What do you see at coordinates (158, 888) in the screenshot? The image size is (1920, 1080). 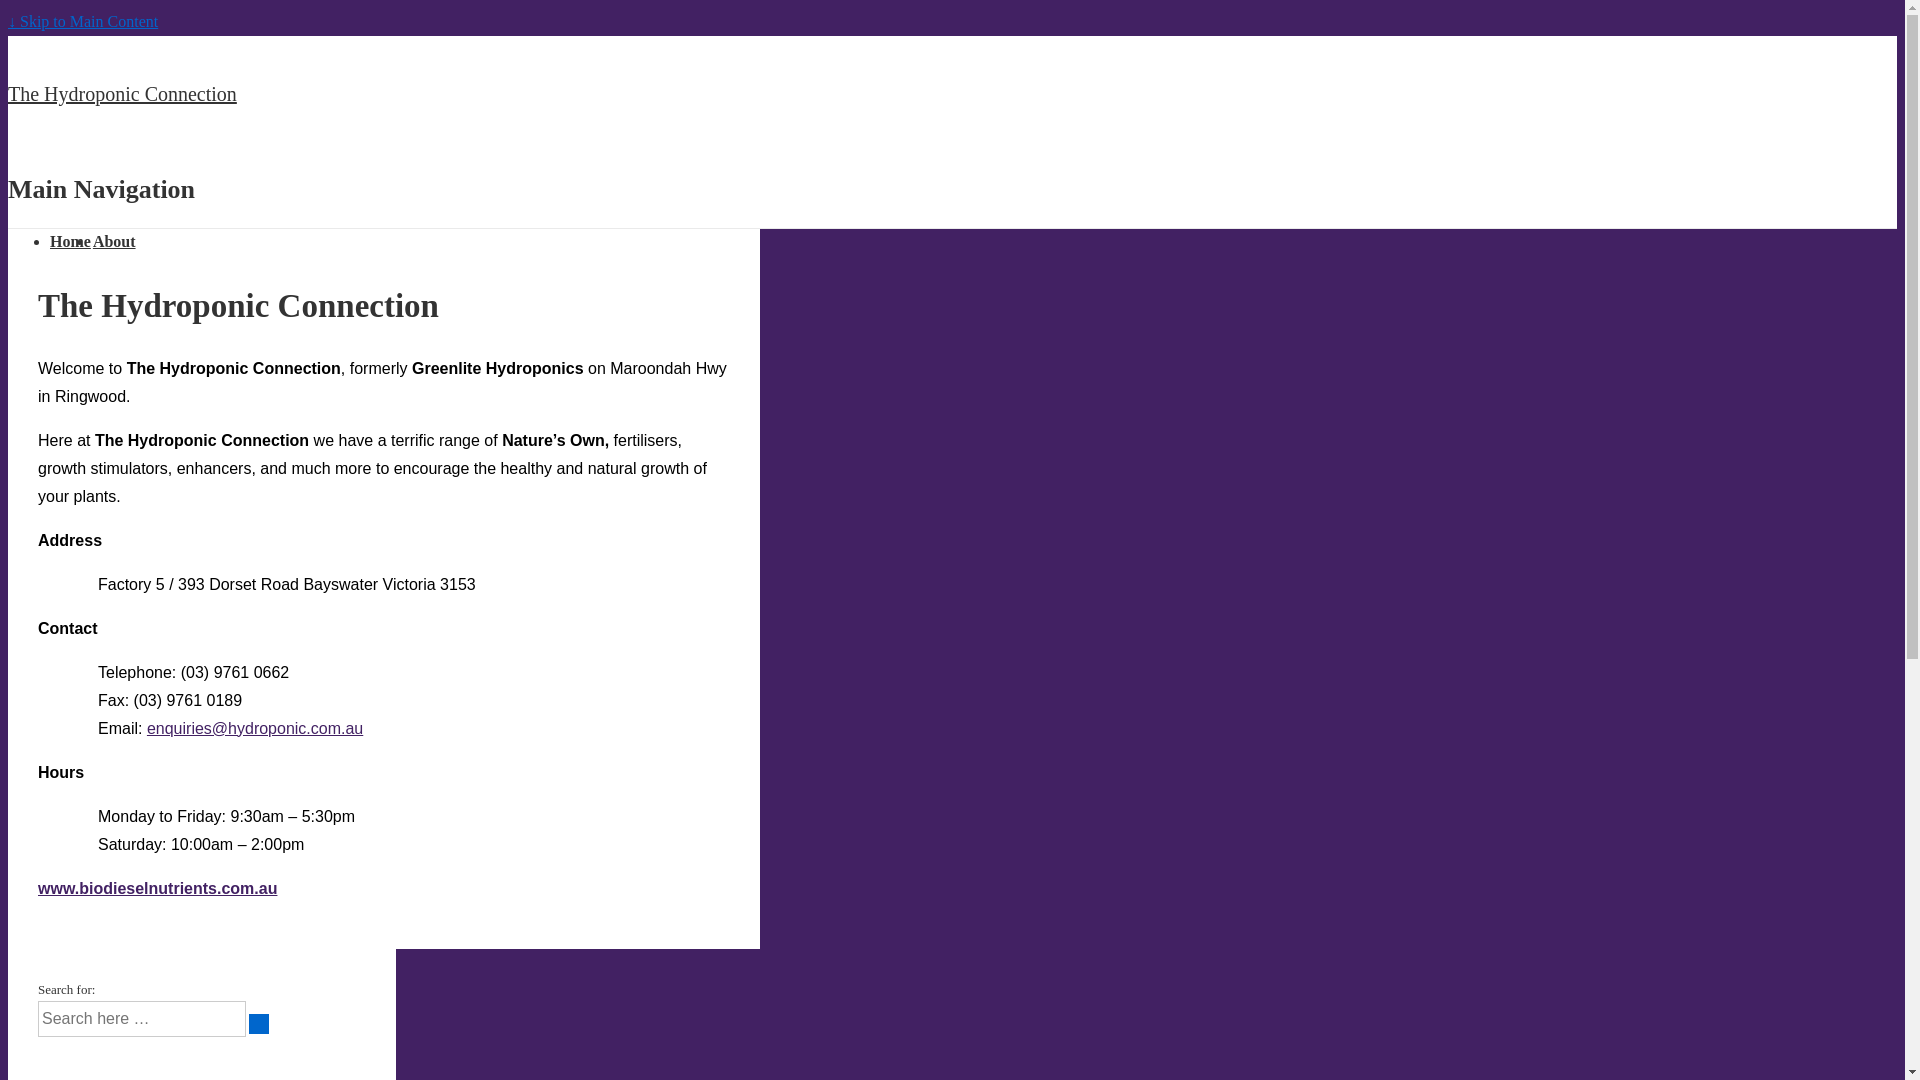 I see `www.biodieselnutrients.com.au` at bounding box center [158, 888].